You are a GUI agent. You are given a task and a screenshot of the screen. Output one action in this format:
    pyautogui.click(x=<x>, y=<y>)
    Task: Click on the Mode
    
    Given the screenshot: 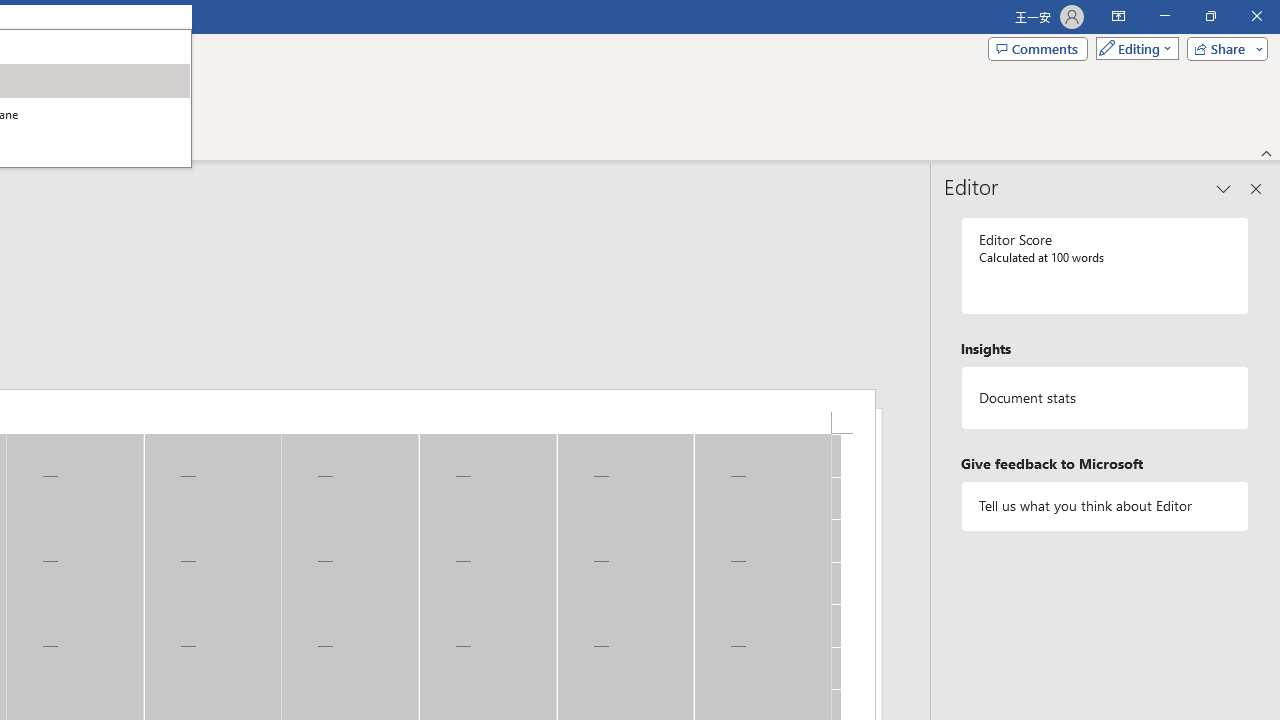 What is the action you would take?
    pyautogui.click(x=1133, y=48)
    